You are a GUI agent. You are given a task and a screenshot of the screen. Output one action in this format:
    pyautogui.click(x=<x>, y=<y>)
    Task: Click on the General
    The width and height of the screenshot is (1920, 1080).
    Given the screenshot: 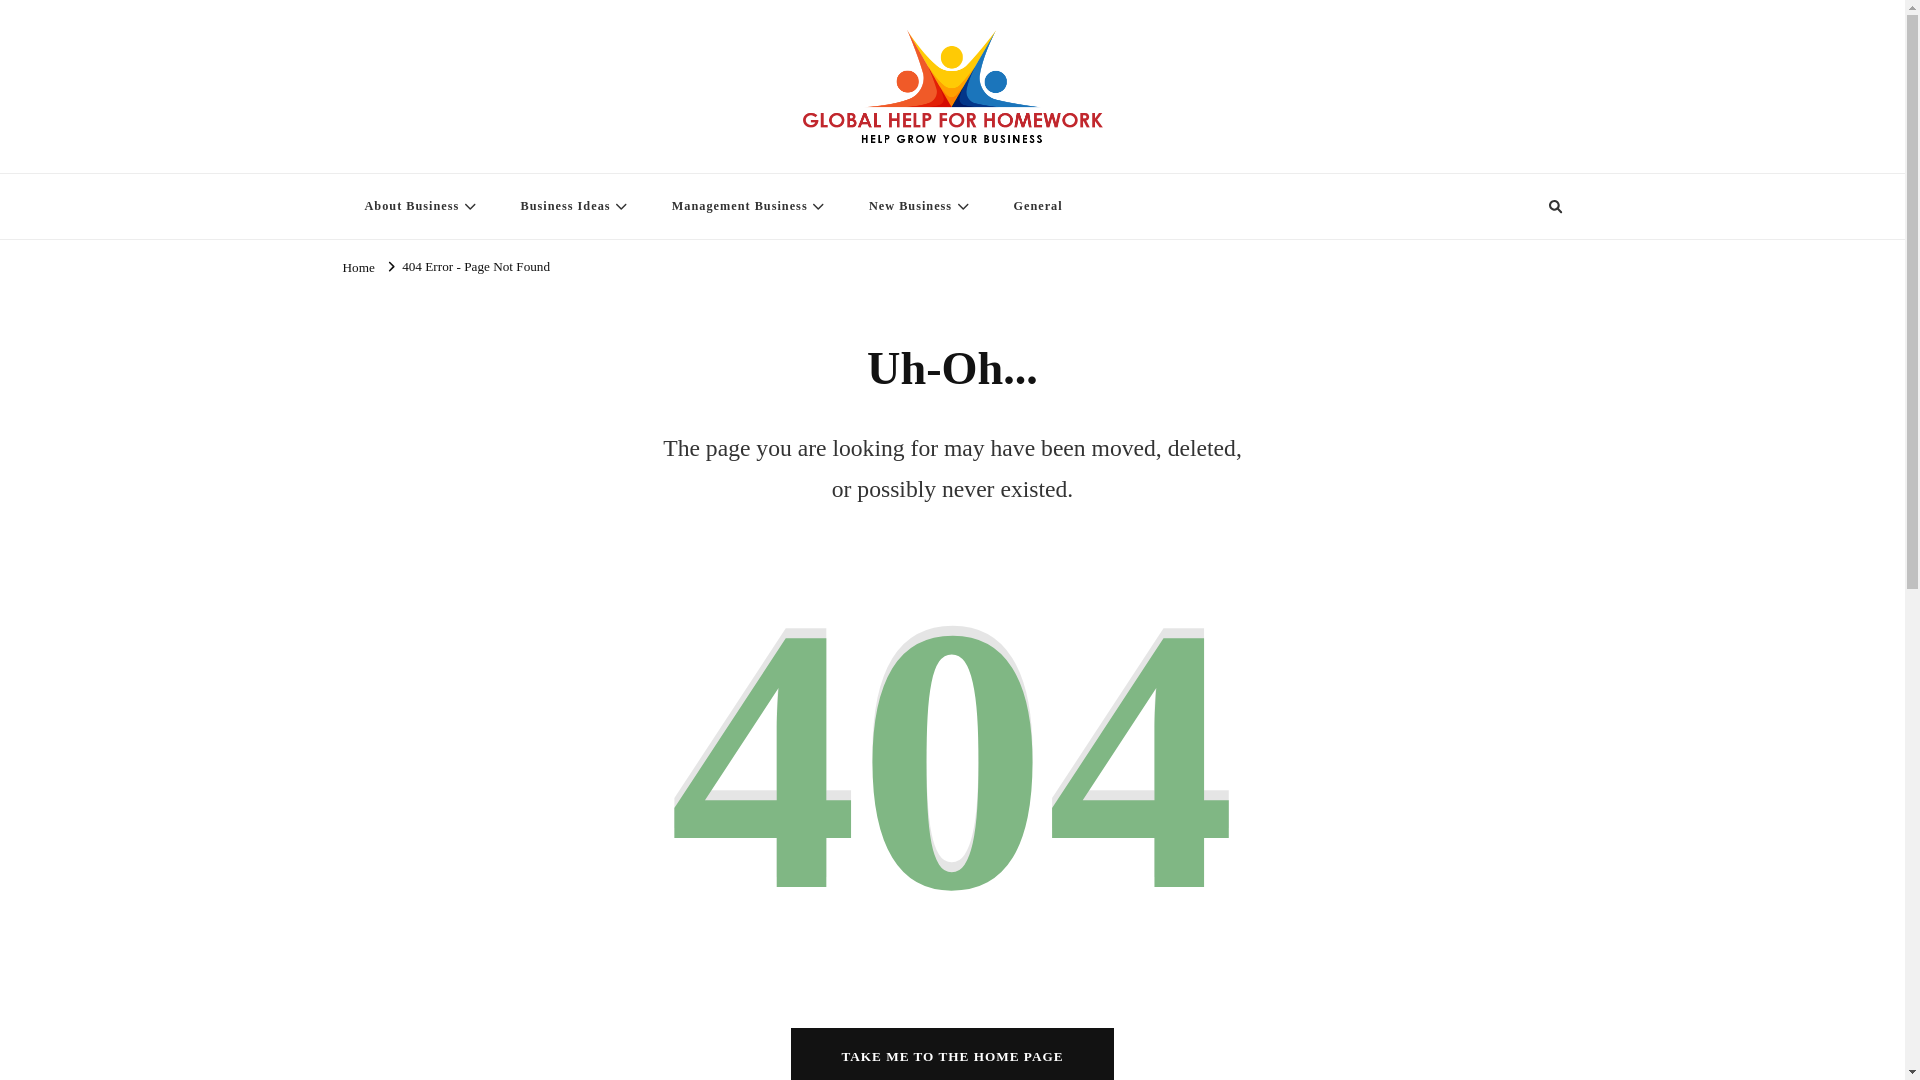 What is the action you would take?
    pyautogui.click(x=1037, y=206)
    